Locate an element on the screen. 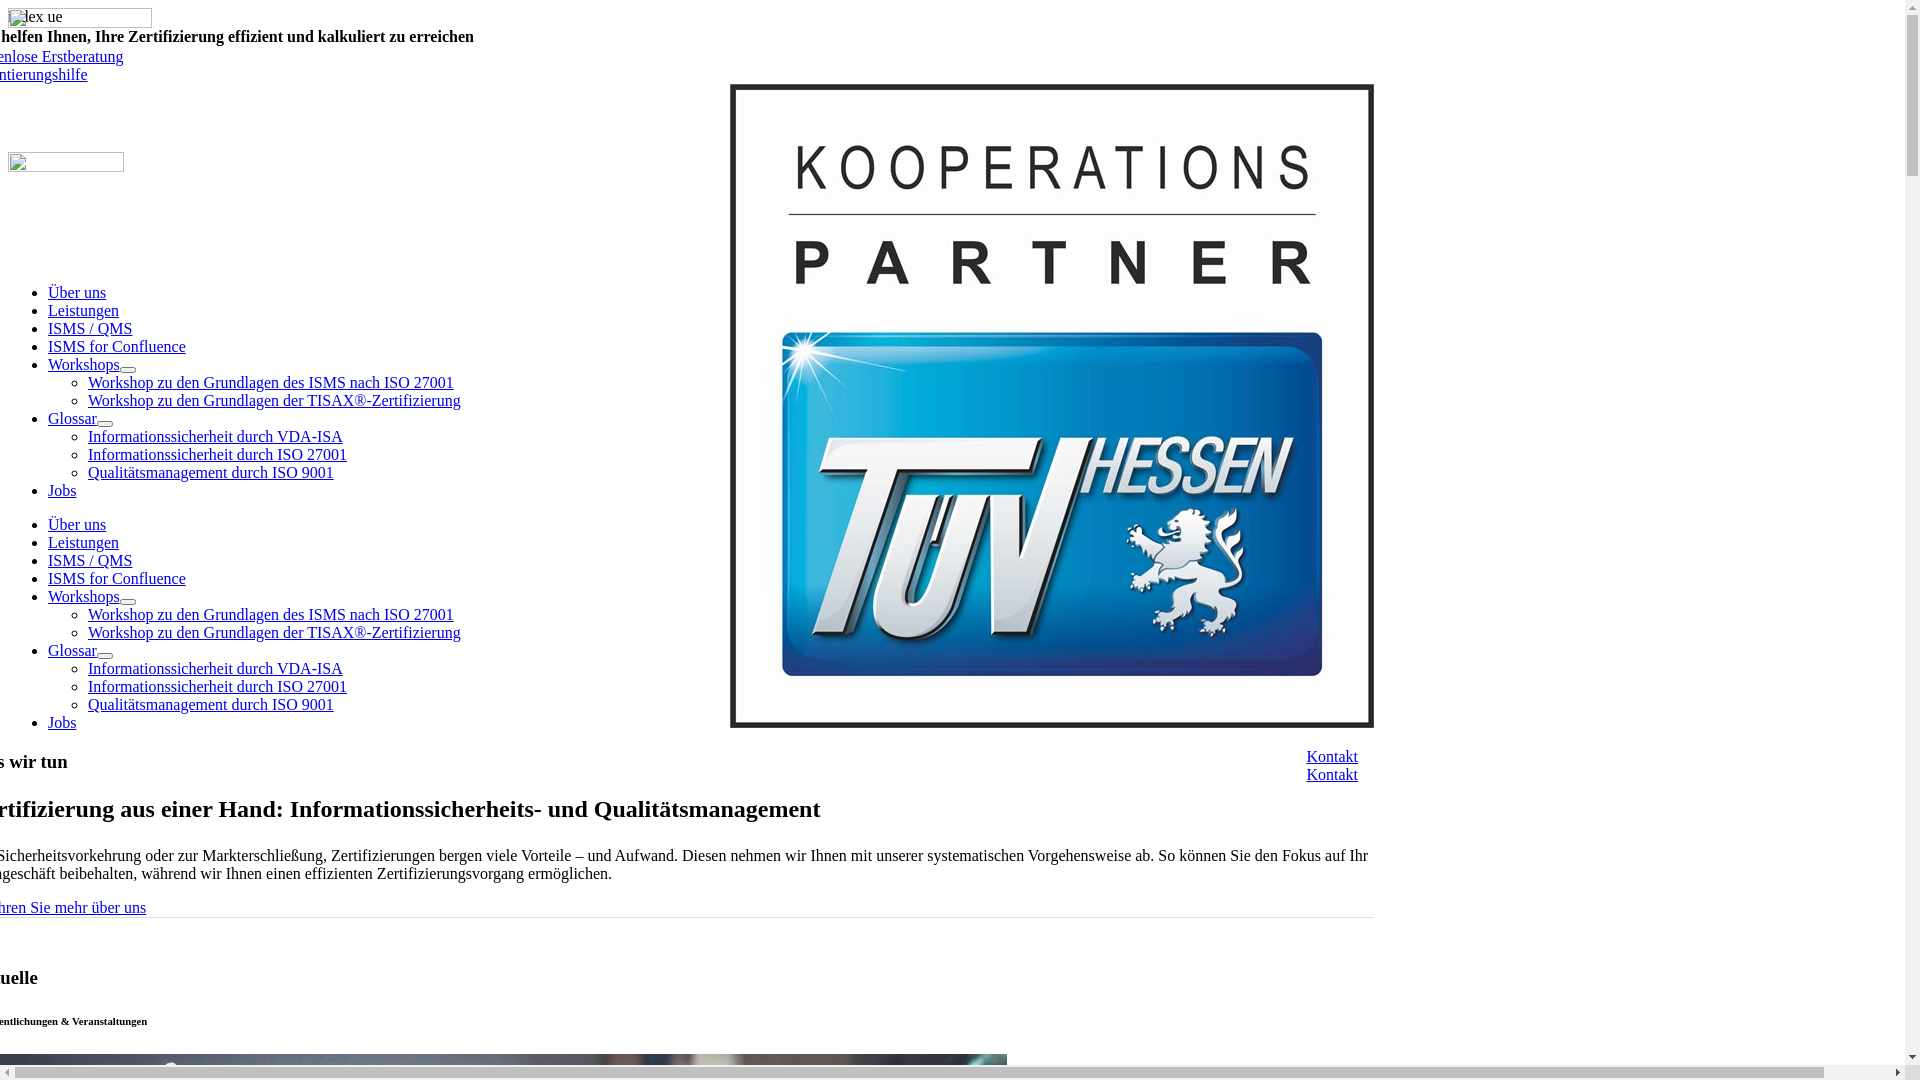 The height and width of the screenshot is (1080, 1920). Workshops is located at coordinates (84, 364).